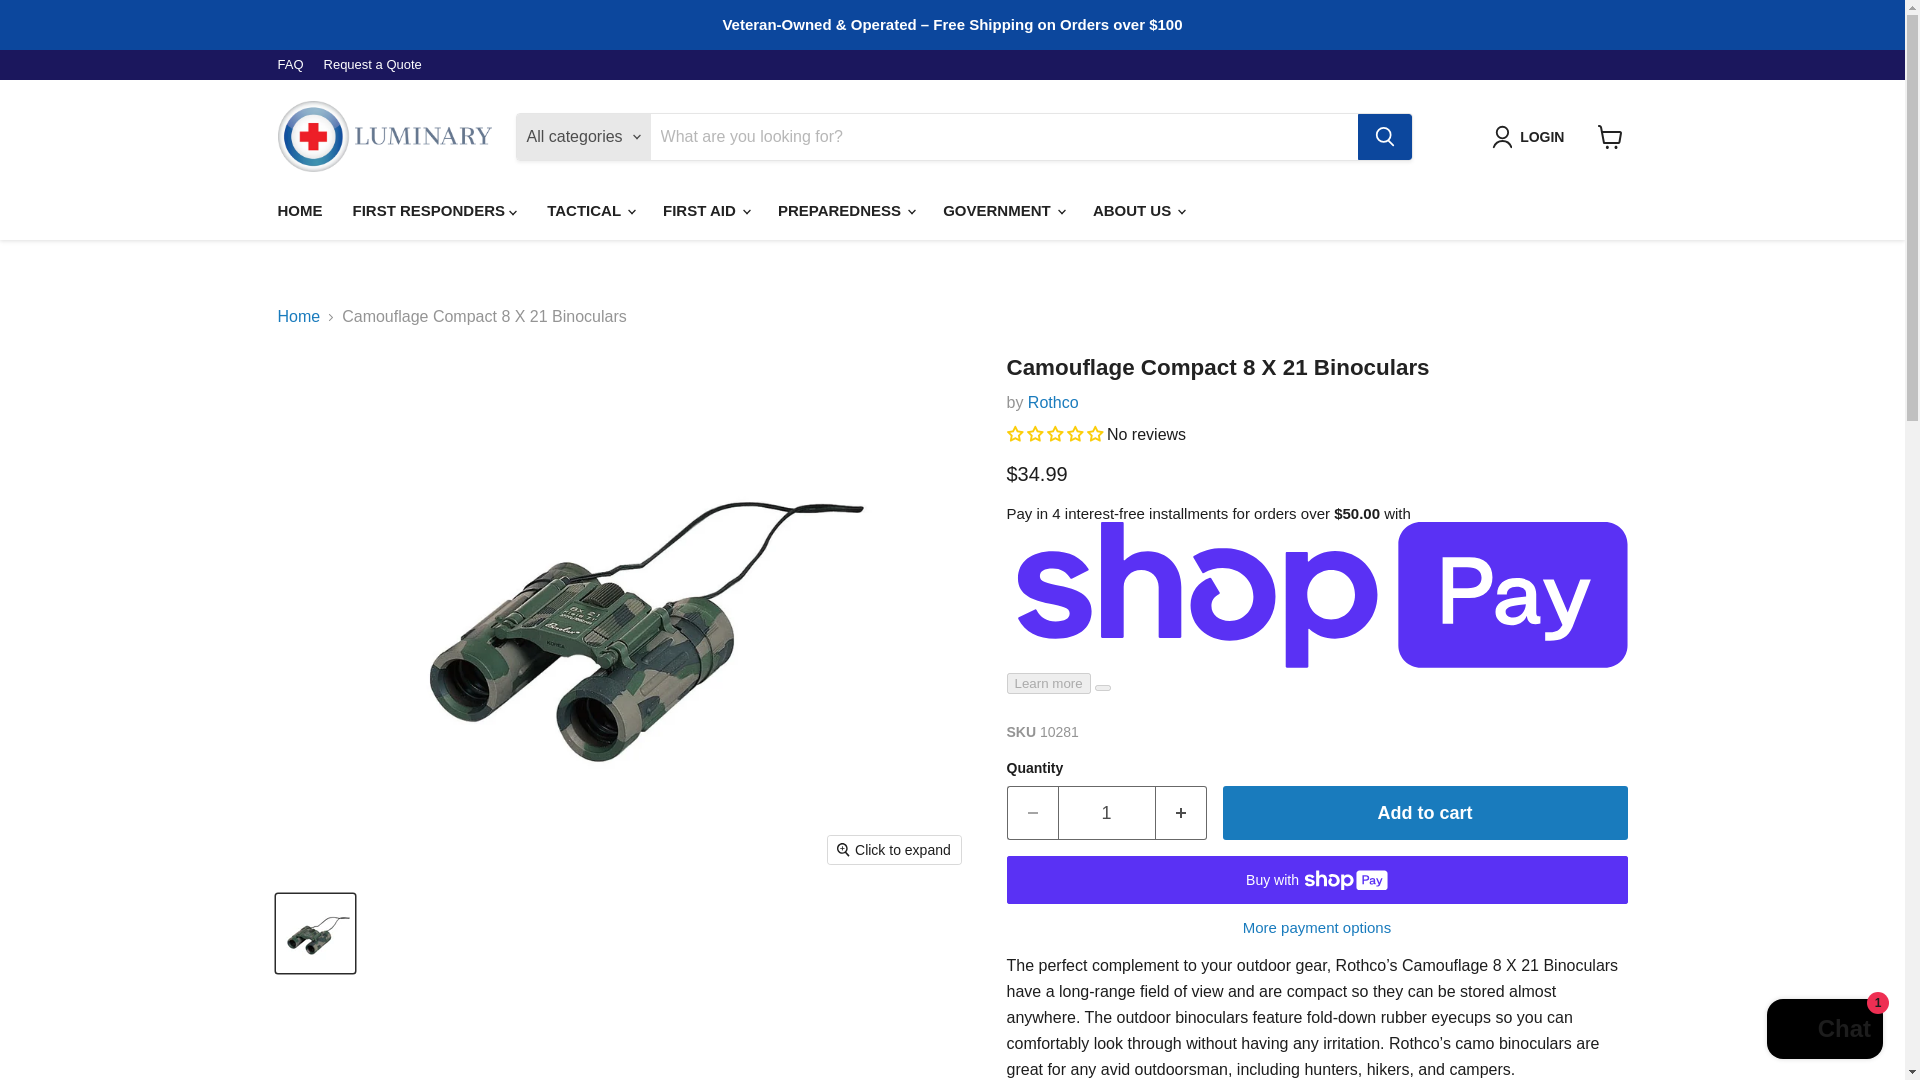  Describe the element at coordinates (299, 211) in the screenshot. I see `HOME` at that location.